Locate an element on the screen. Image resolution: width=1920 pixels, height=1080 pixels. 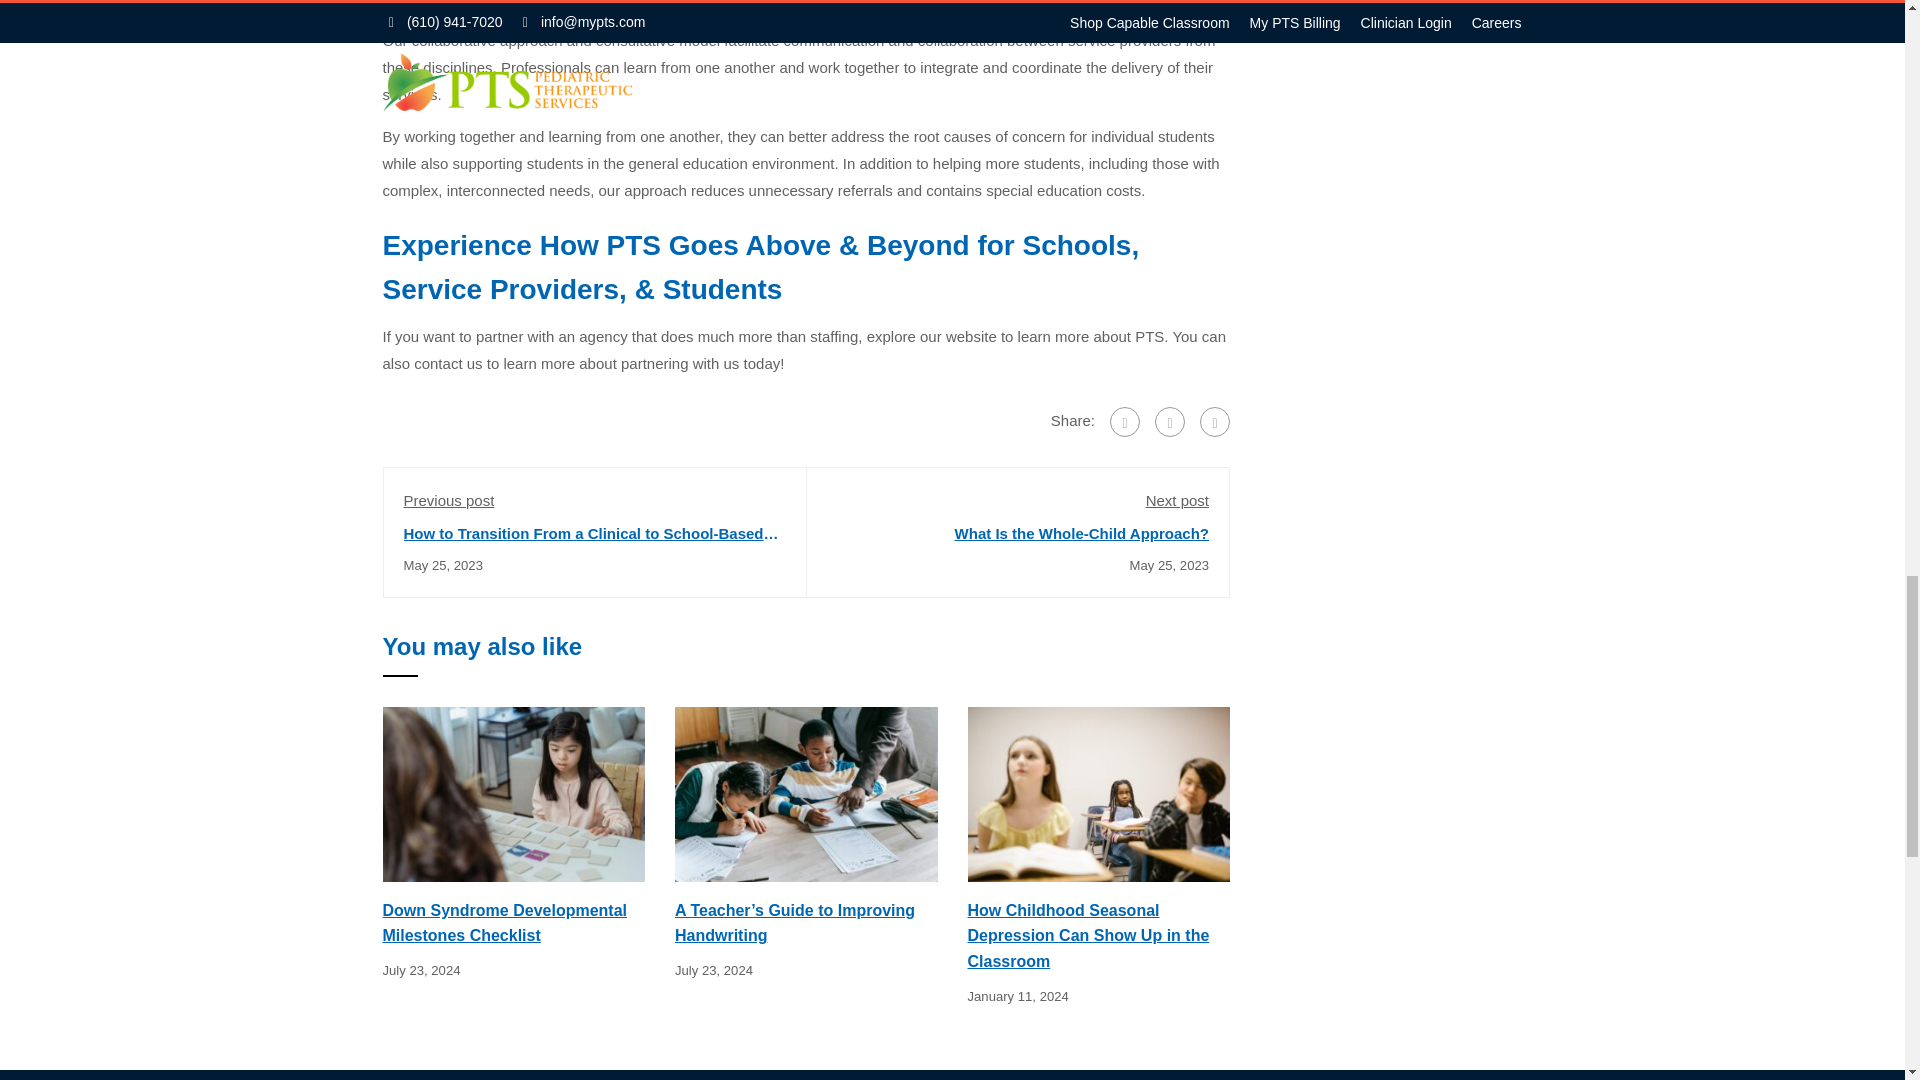
Pinterest is located at coordinates (1215, 422).